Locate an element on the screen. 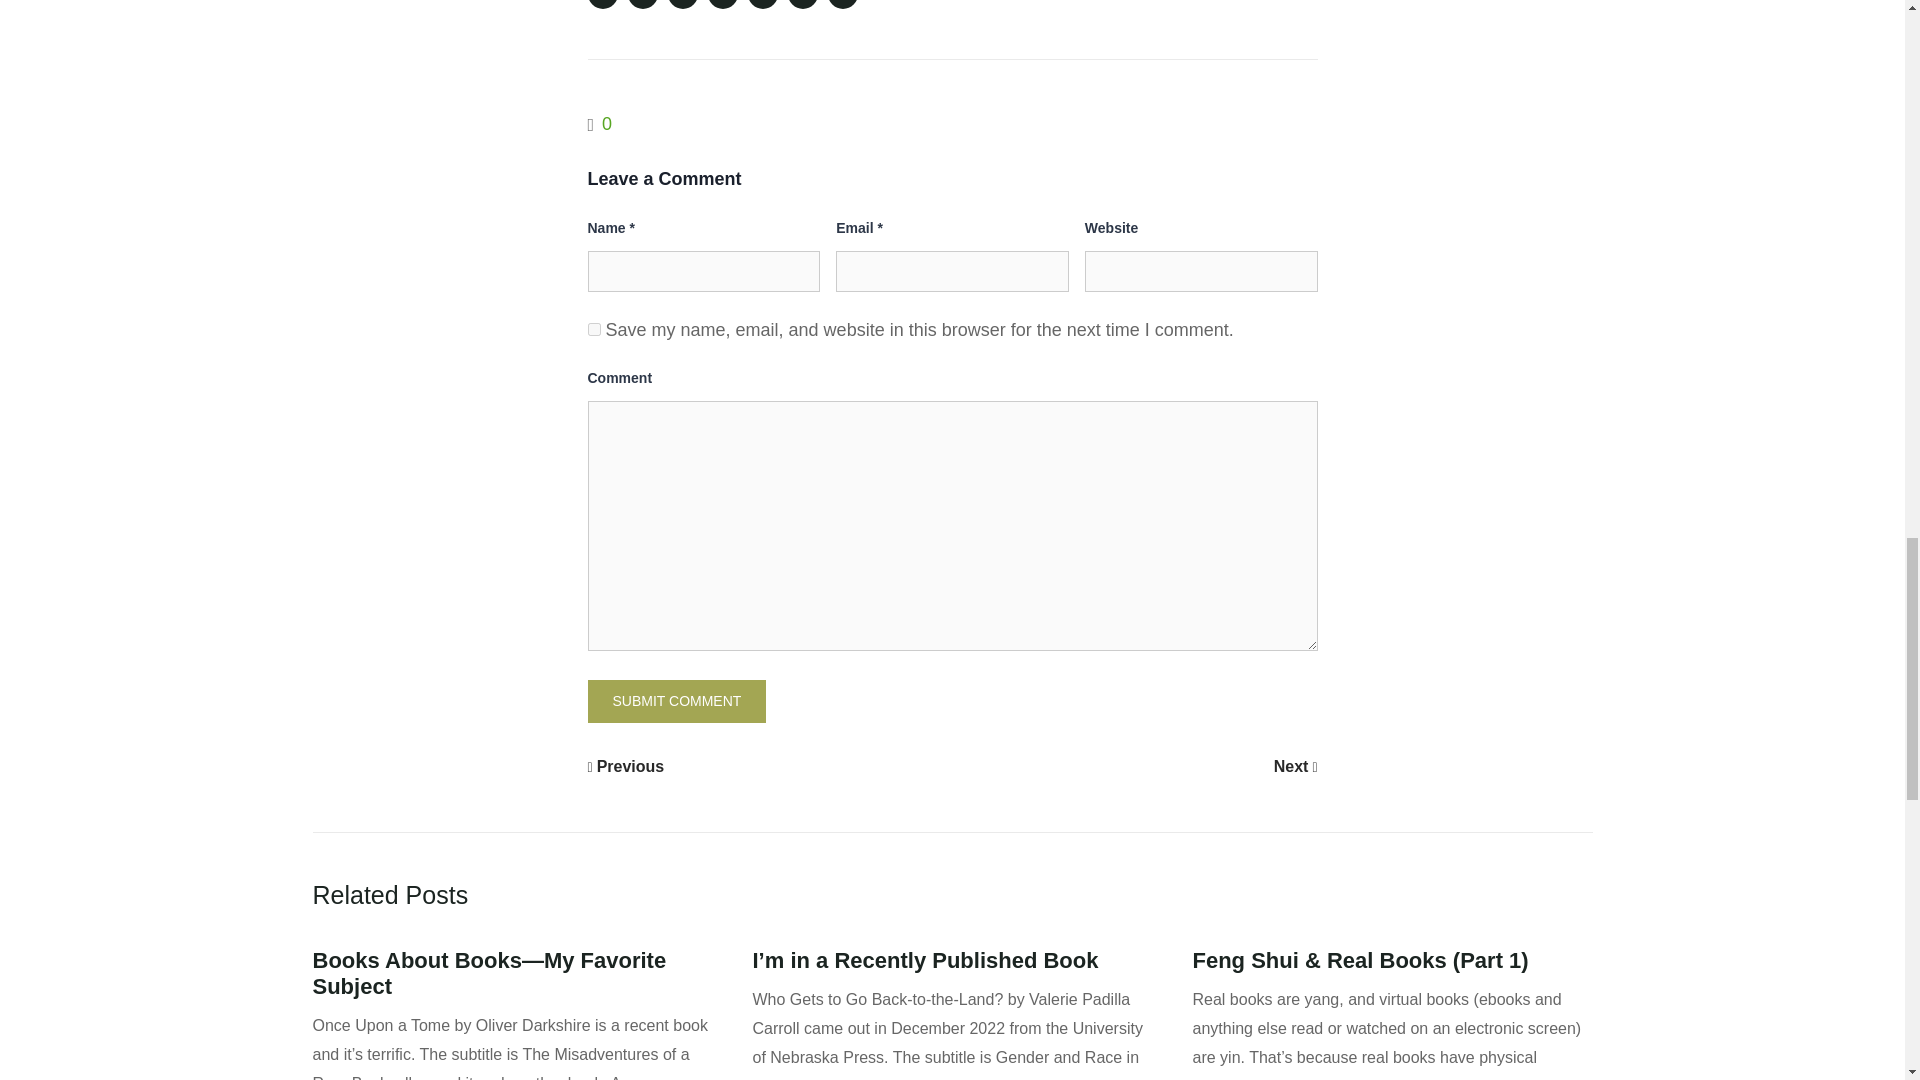 The width and height of the screenshot is (1920, 1080). Share on Pinterest is located at coordinates (722, 4).